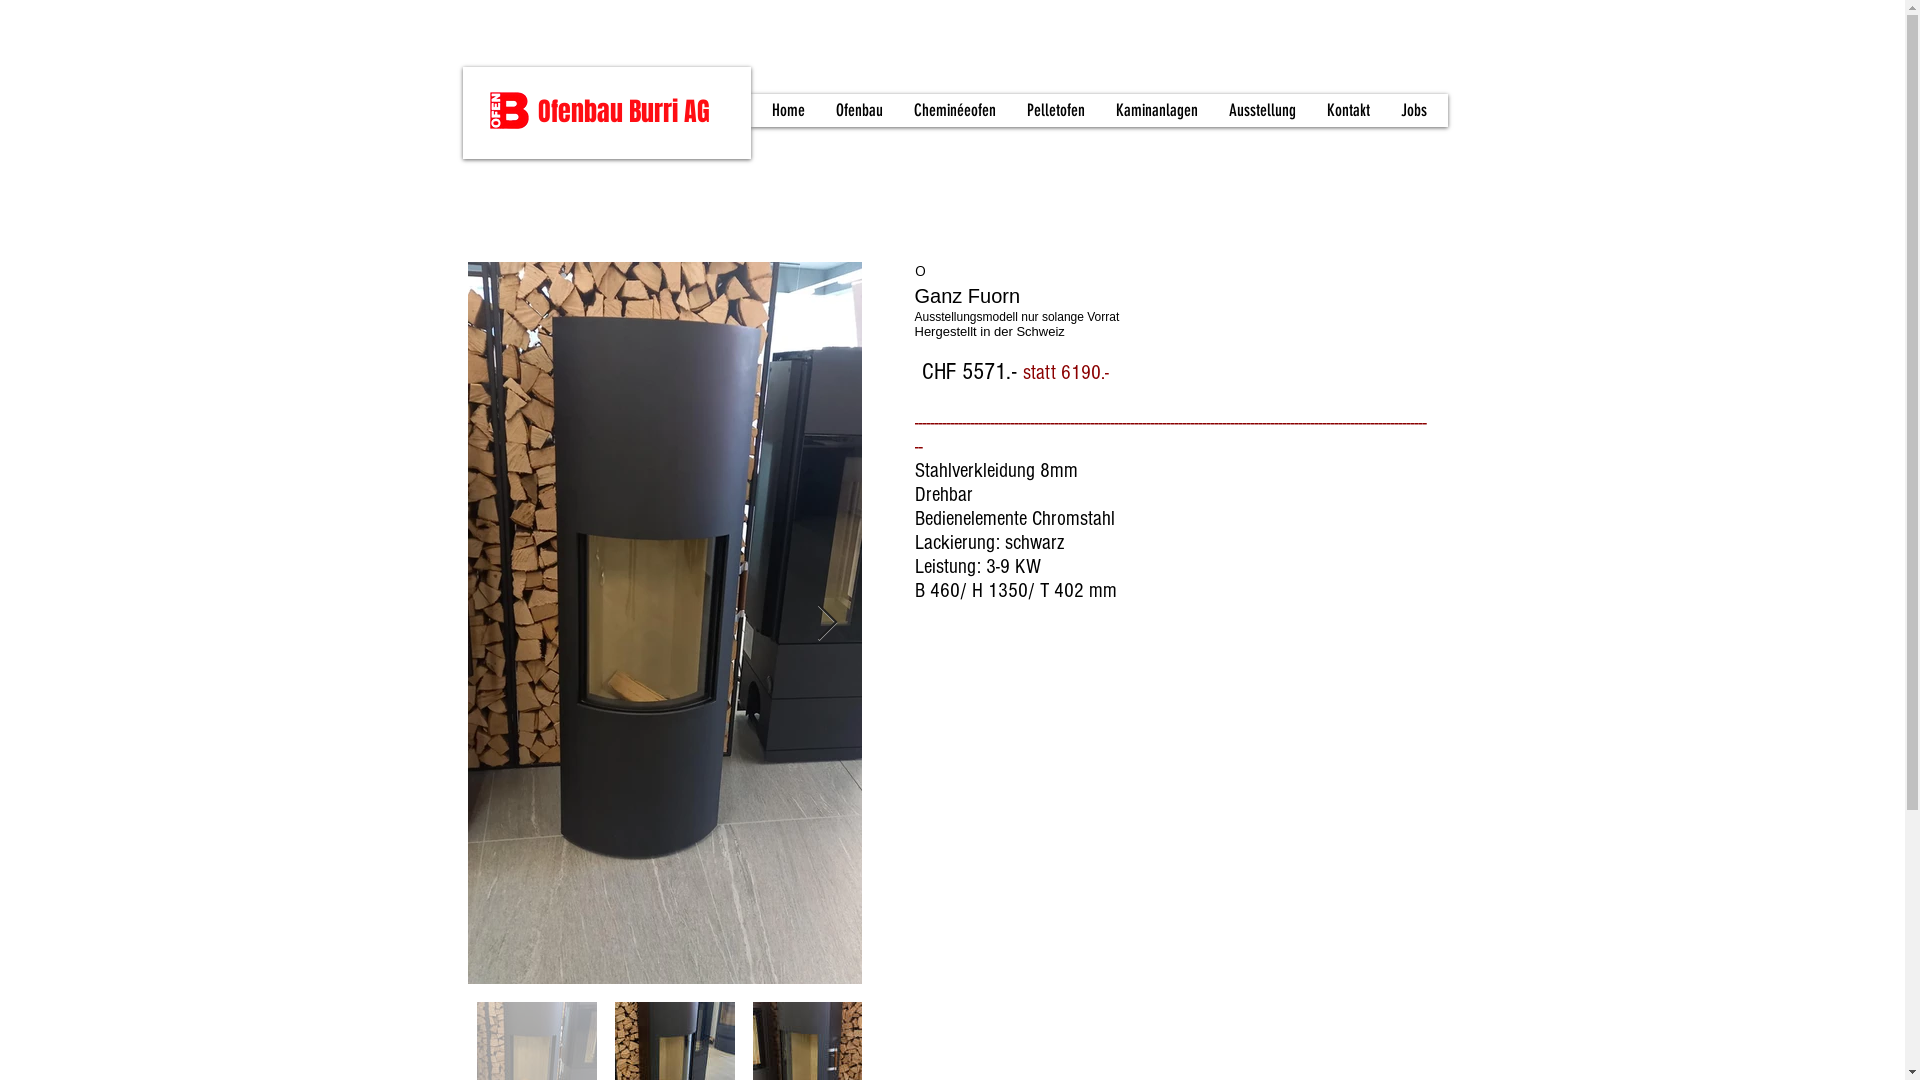 The height and width of the screenshot is (1080, 1920). Describe the element at coordinates (788, 110) in the screenshot. I see `Home` at that location.